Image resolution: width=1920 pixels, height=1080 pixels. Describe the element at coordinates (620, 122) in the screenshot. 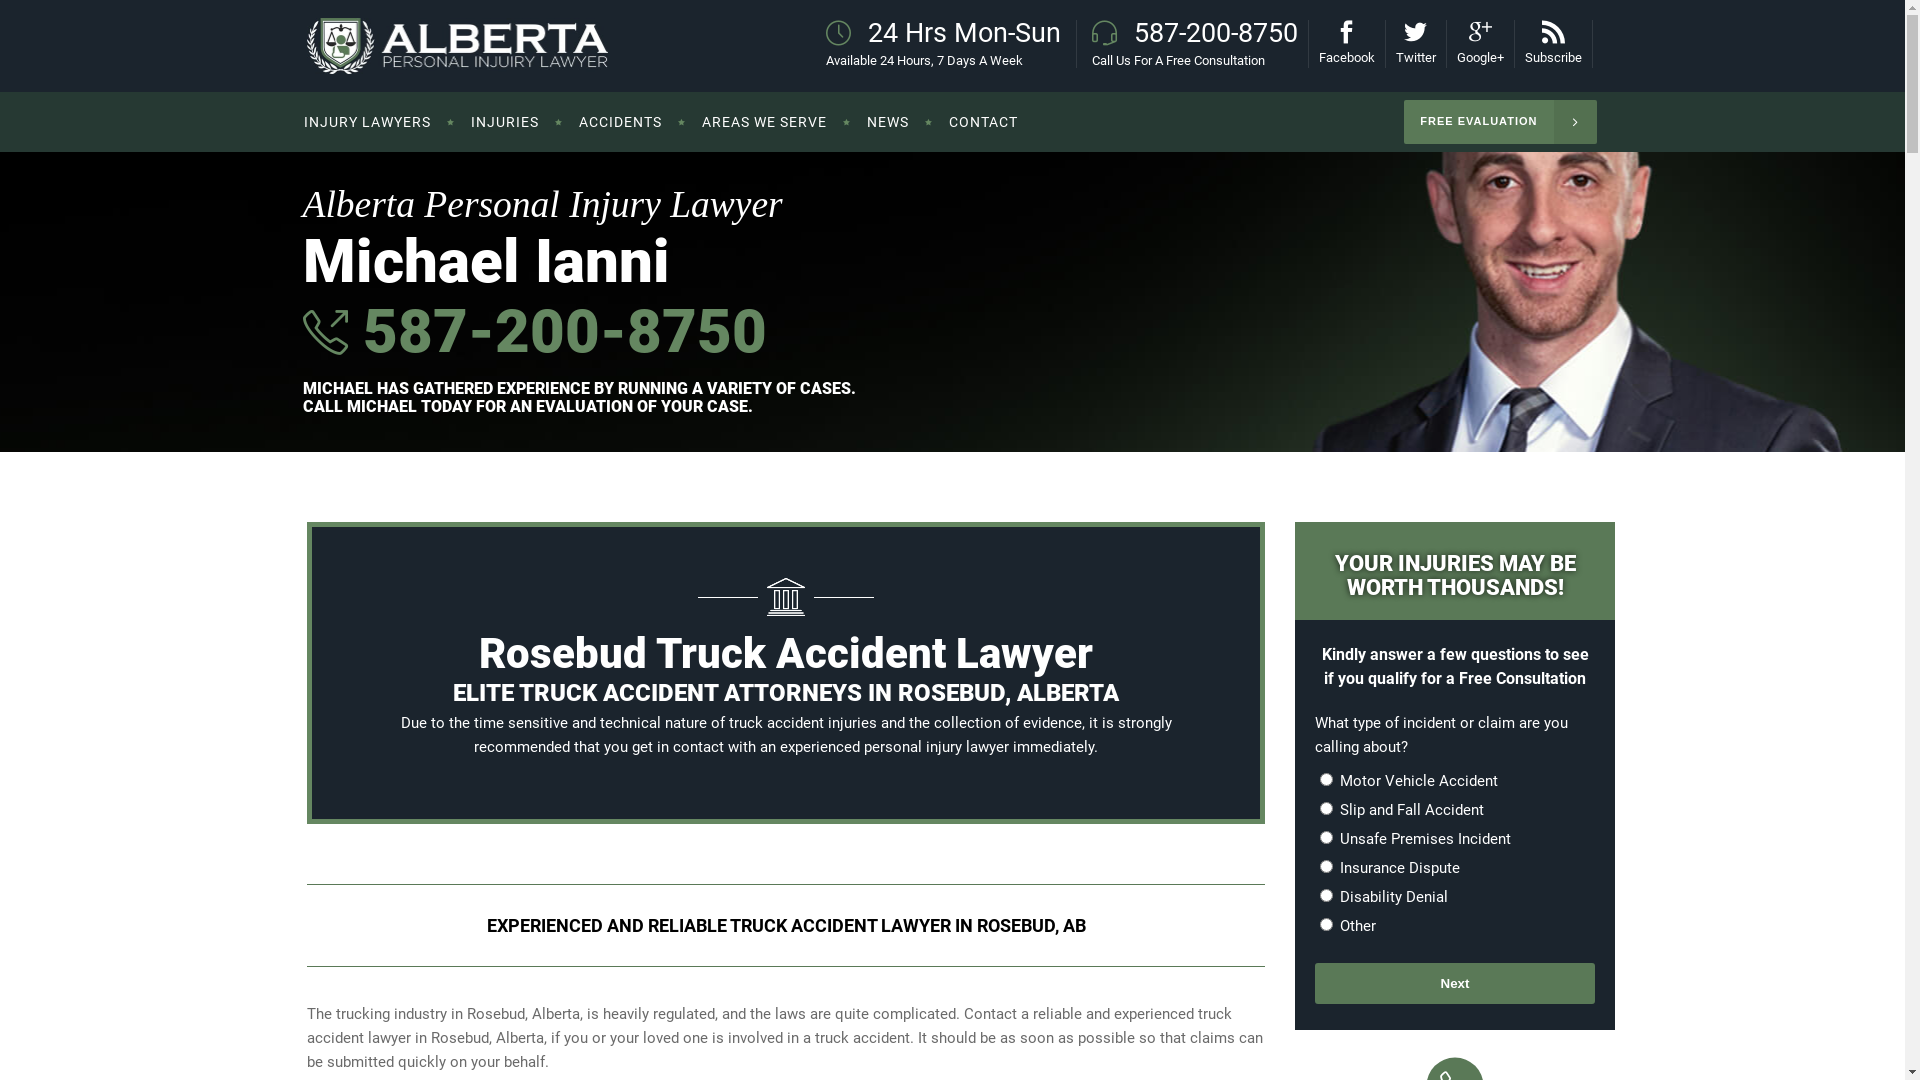

I see `ACCIDENTS` at that location.